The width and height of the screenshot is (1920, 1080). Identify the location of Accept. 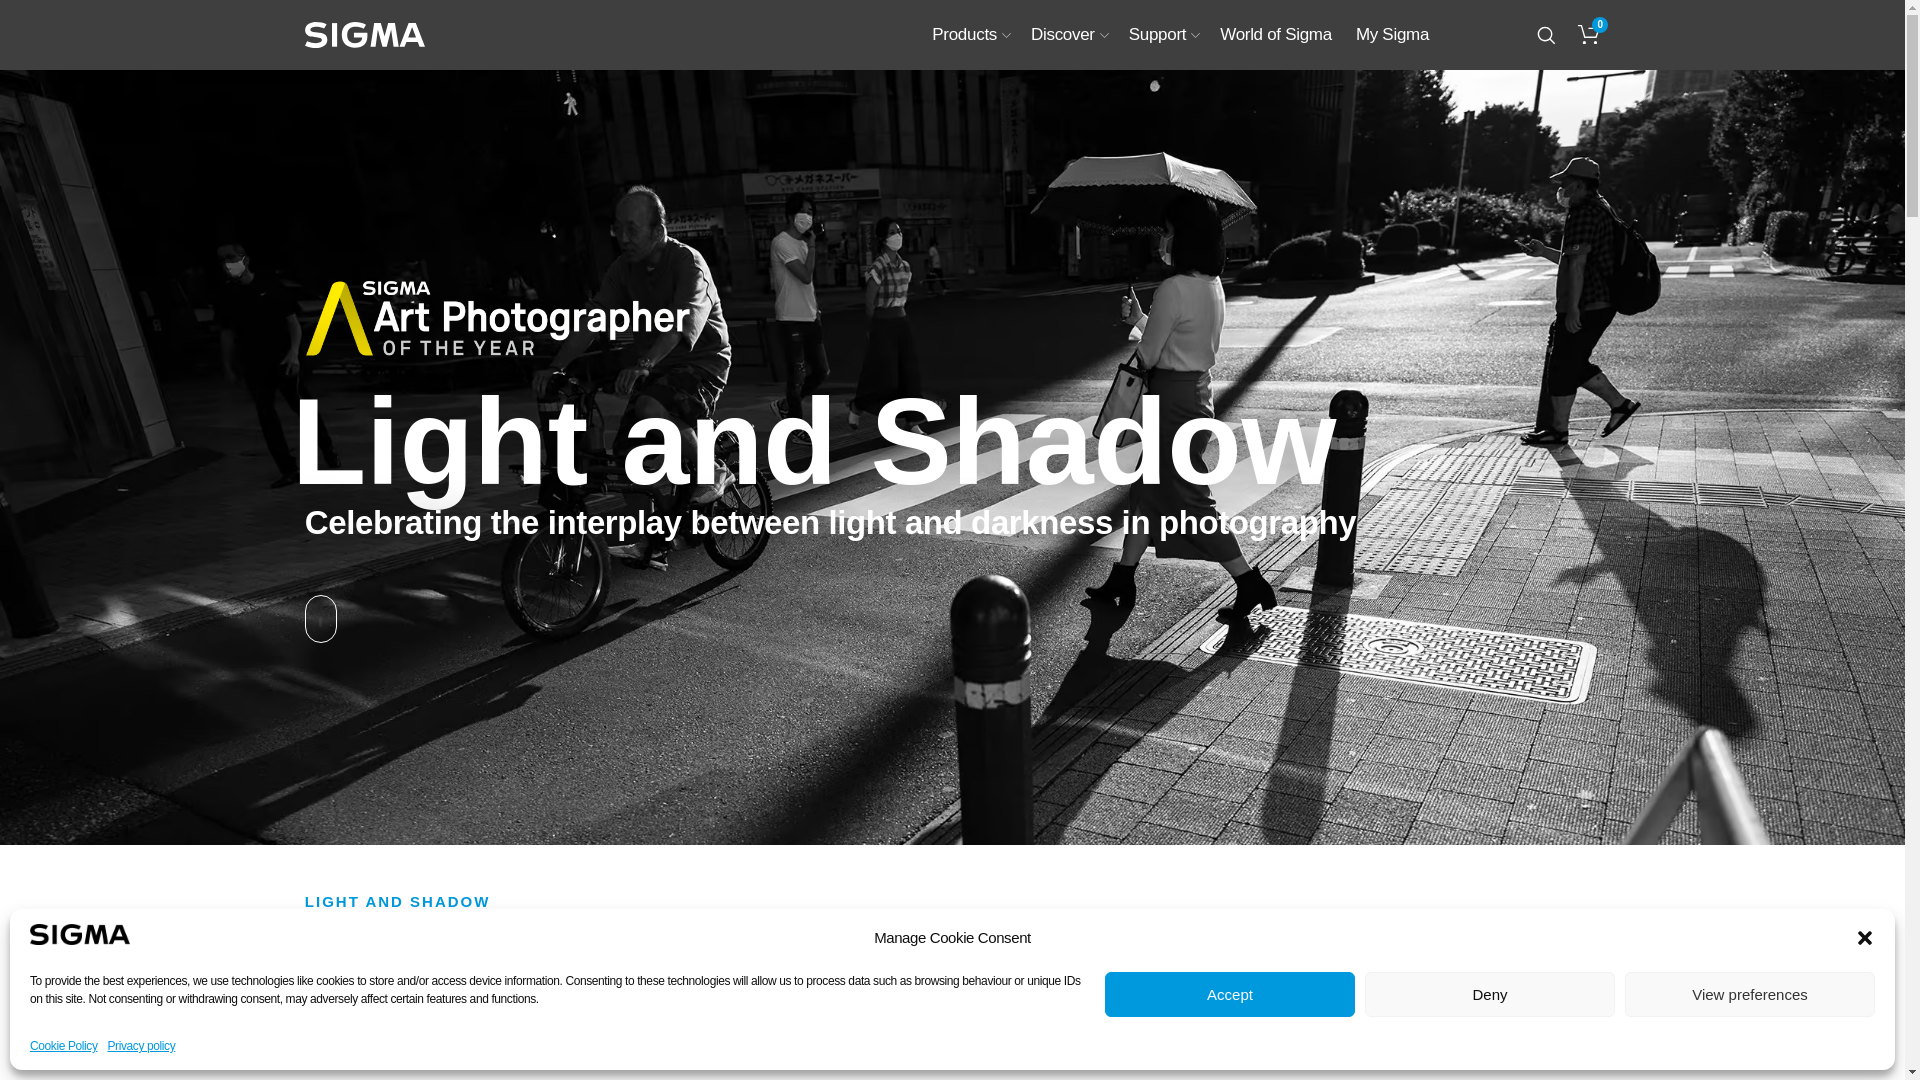
(1230, 994).